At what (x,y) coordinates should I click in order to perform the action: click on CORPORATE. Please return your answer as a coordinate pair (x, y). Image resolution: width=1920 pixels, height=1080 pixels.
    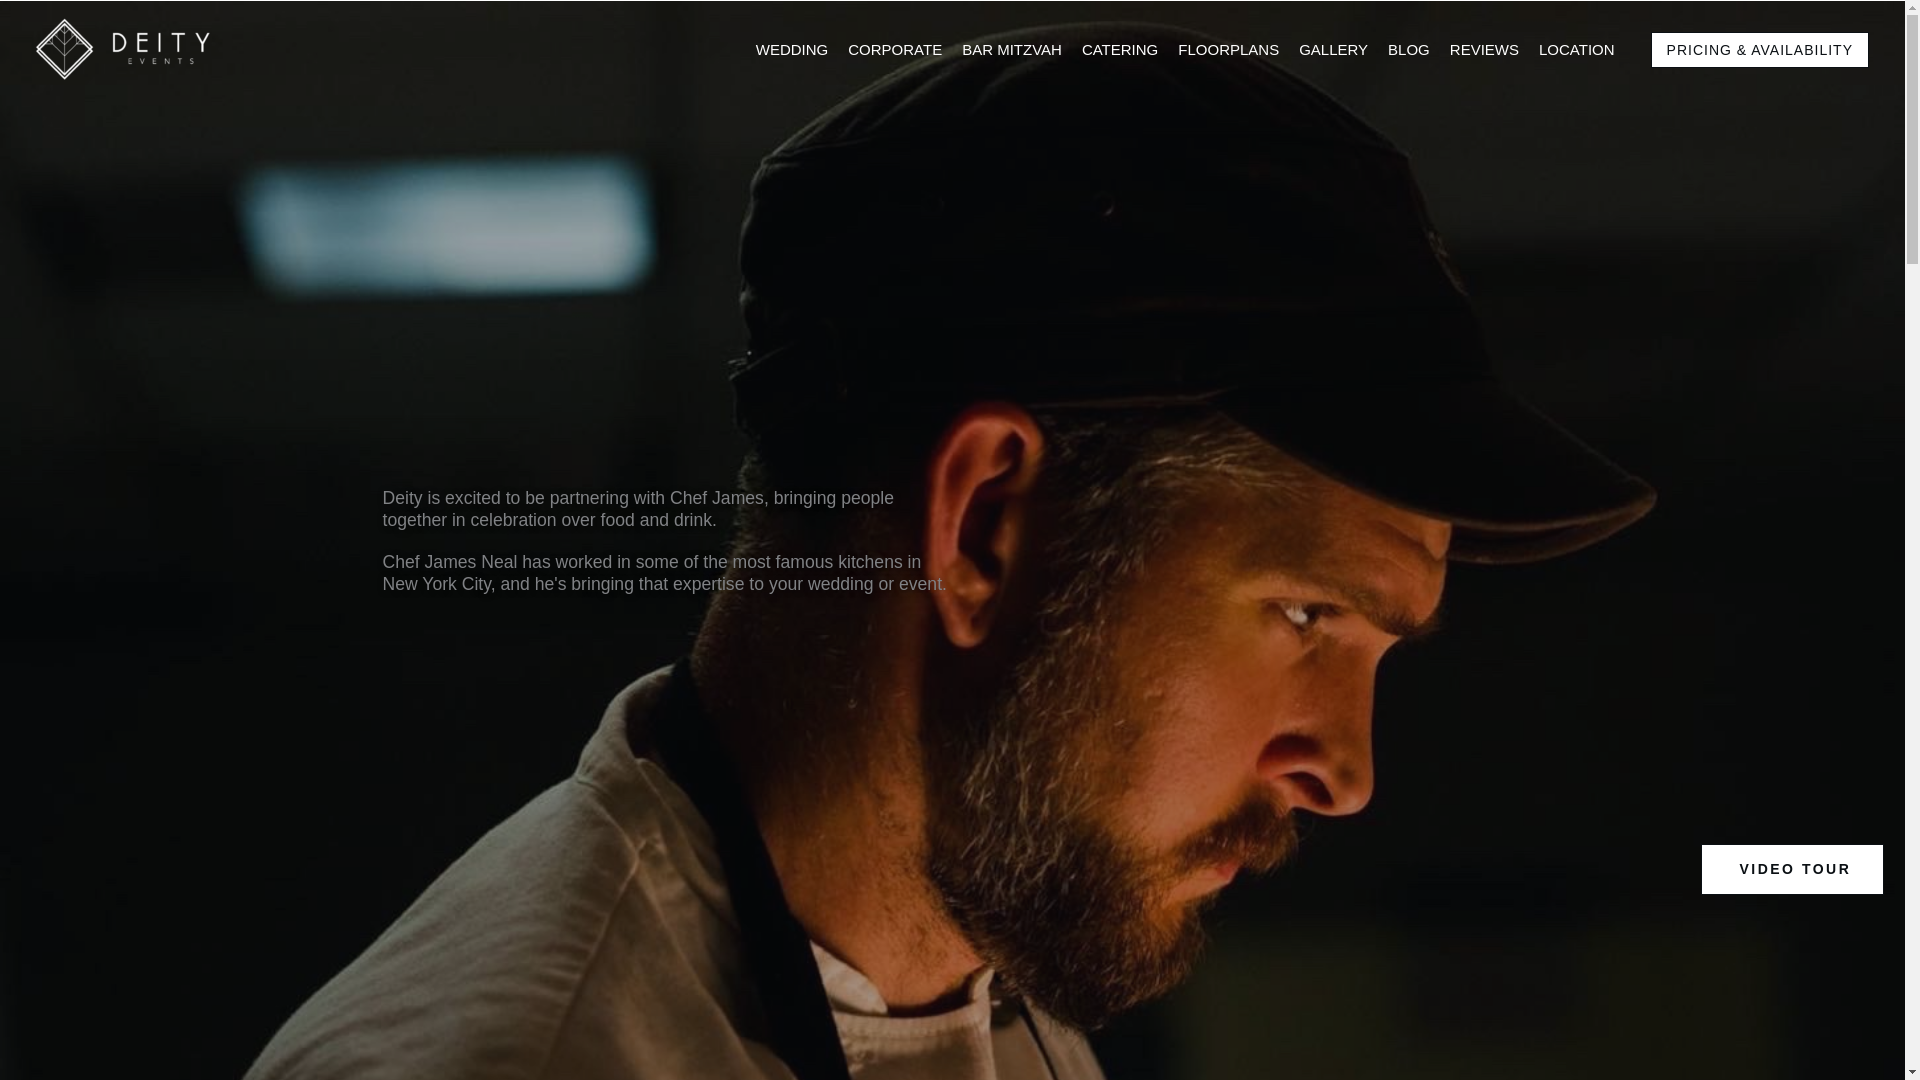
    Looking at the image, I should click on (899, 50).